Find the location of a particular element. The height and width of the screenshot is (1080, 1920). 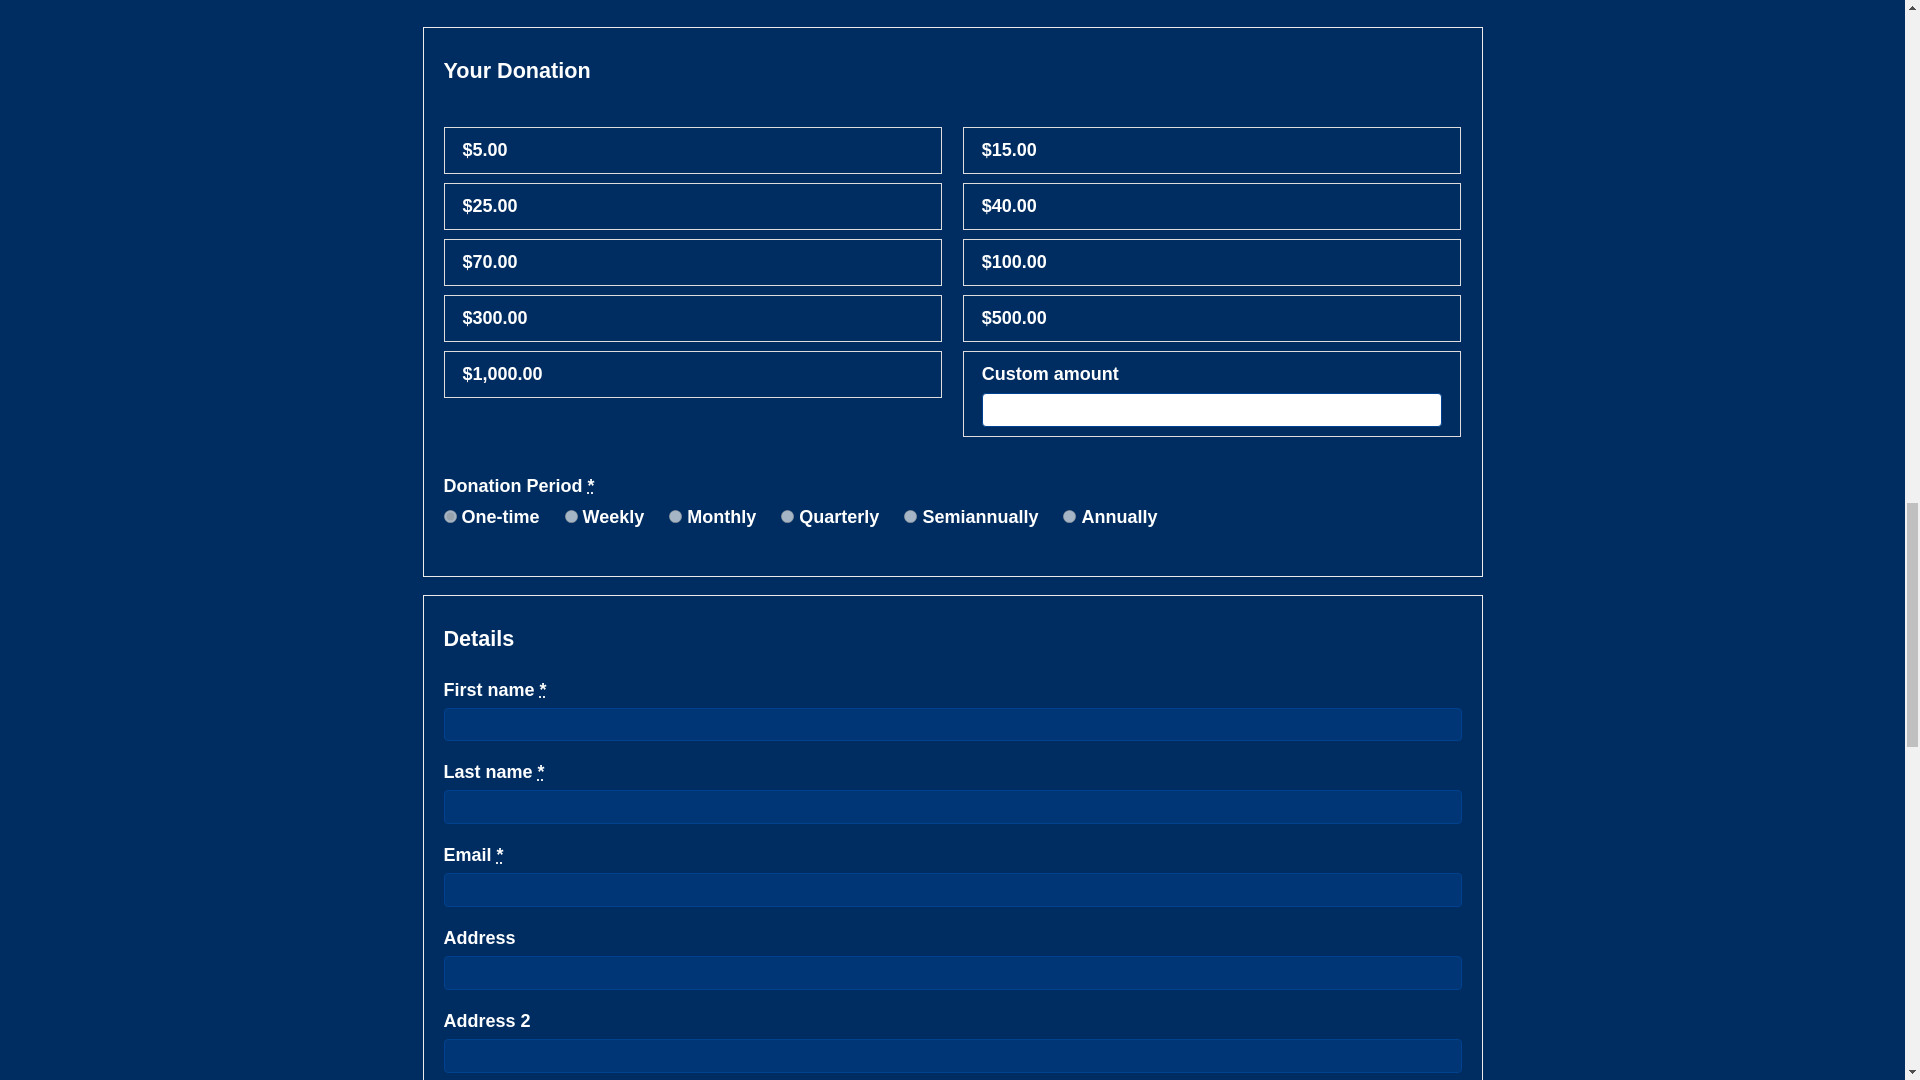

year is located at coordinates (1069, 516).